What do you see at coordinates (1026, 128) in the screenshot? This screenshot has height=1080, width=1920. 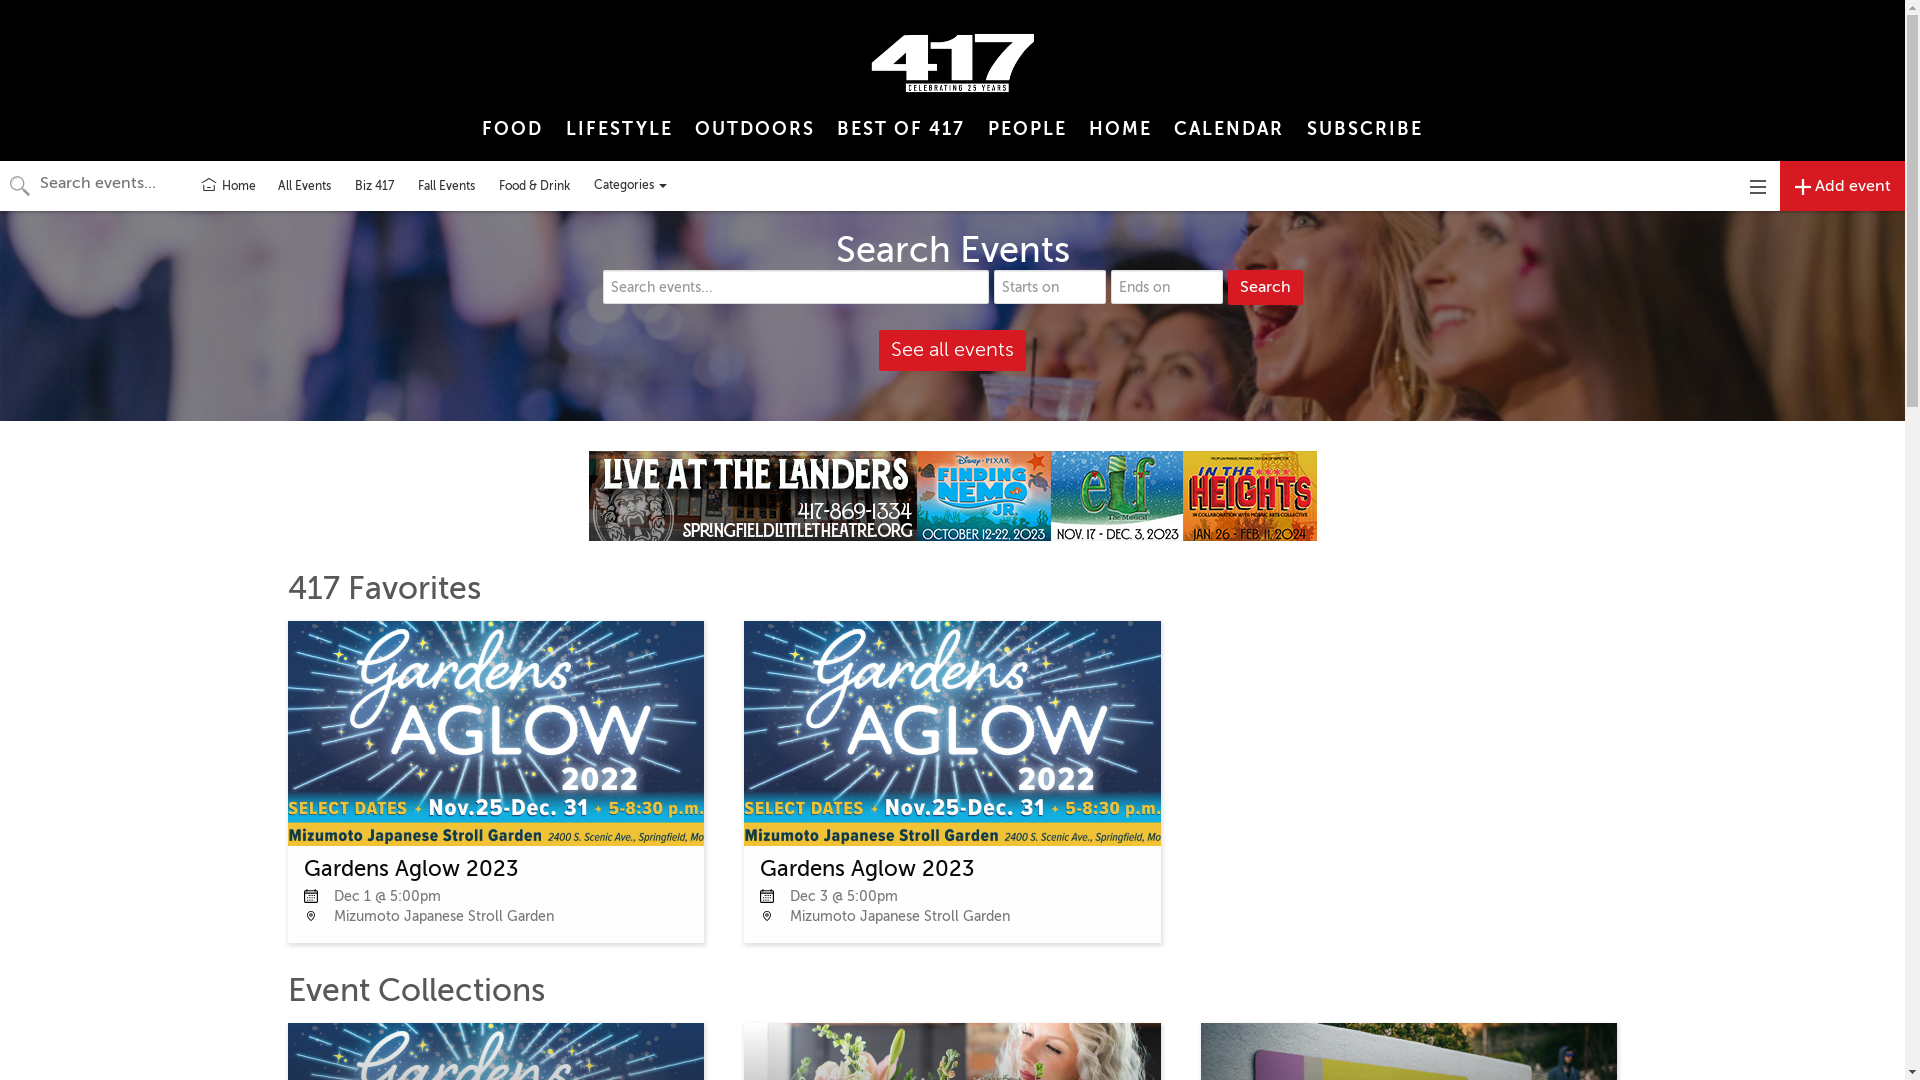 I see `PEOPLE` at bounding box center [1026, 128].